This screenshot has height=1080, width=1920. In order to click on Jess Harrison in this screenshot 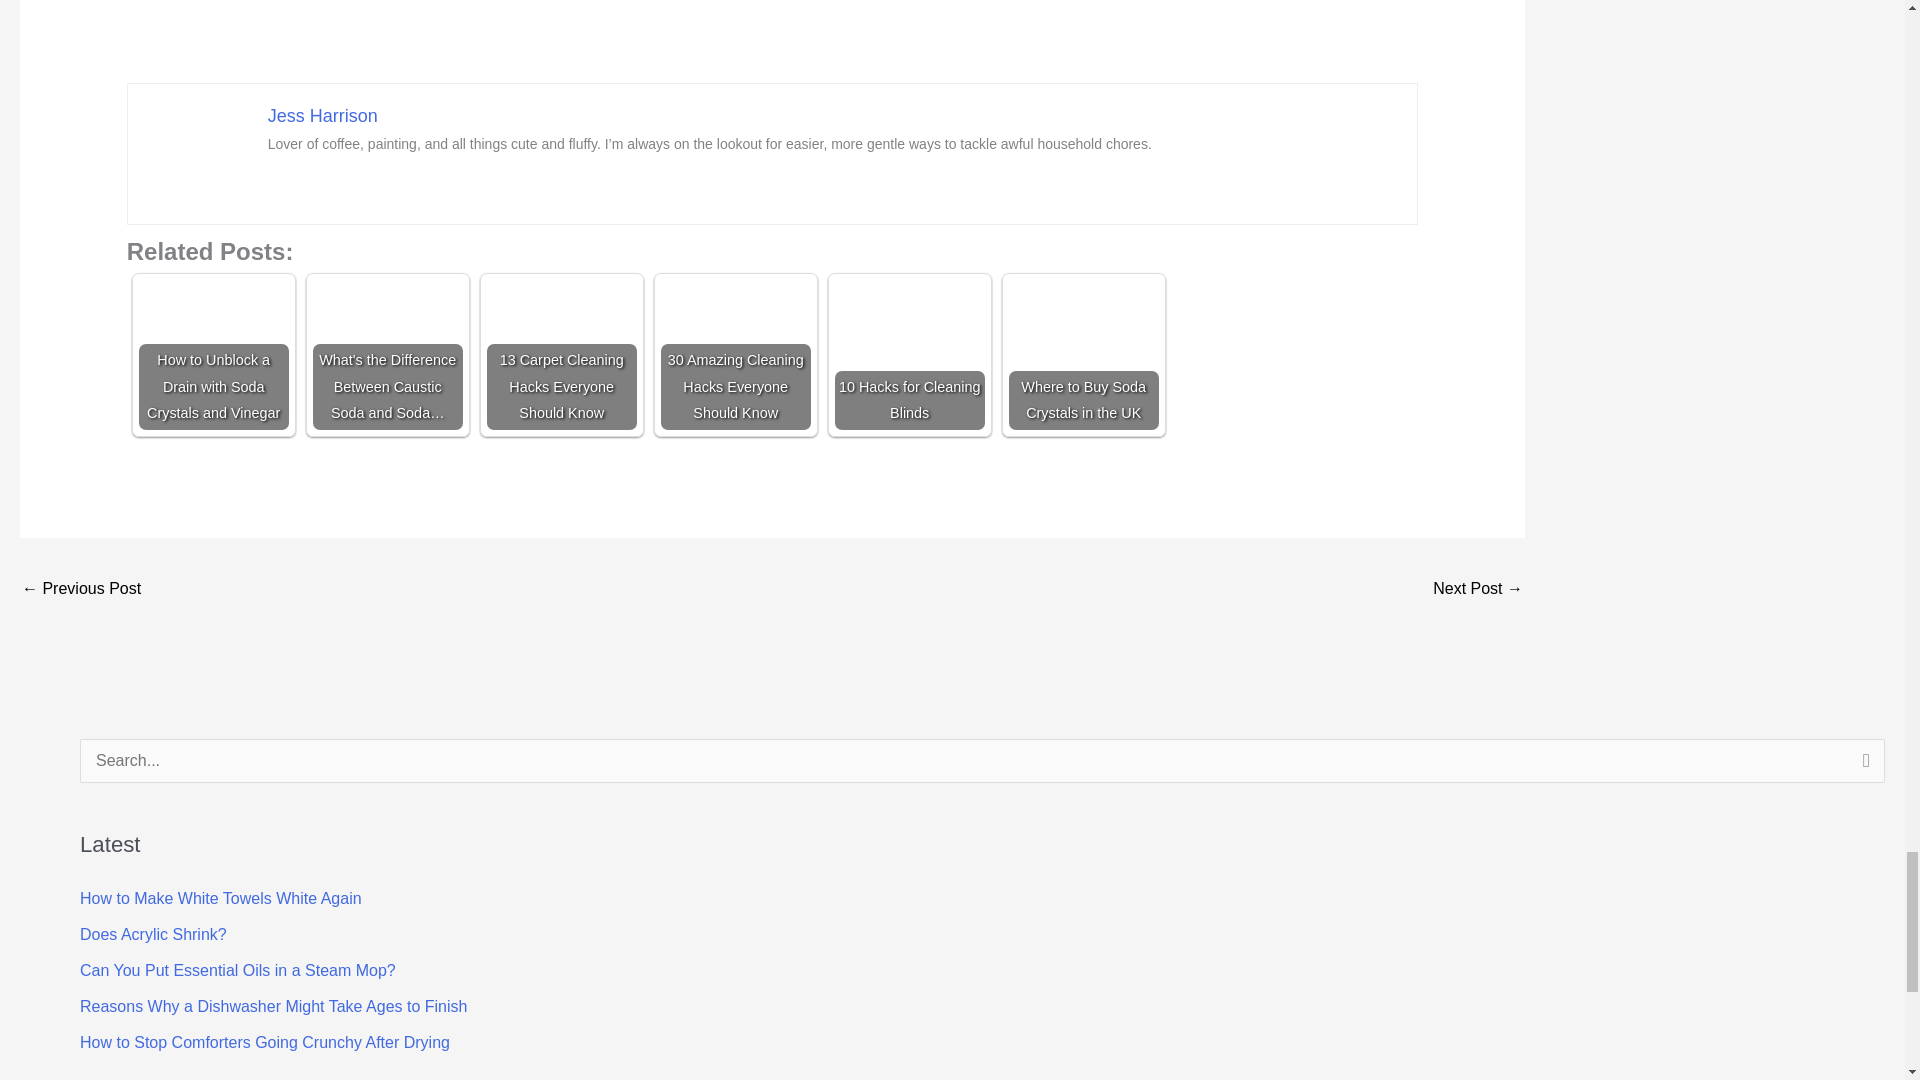, I will do `click(323, 116)`.